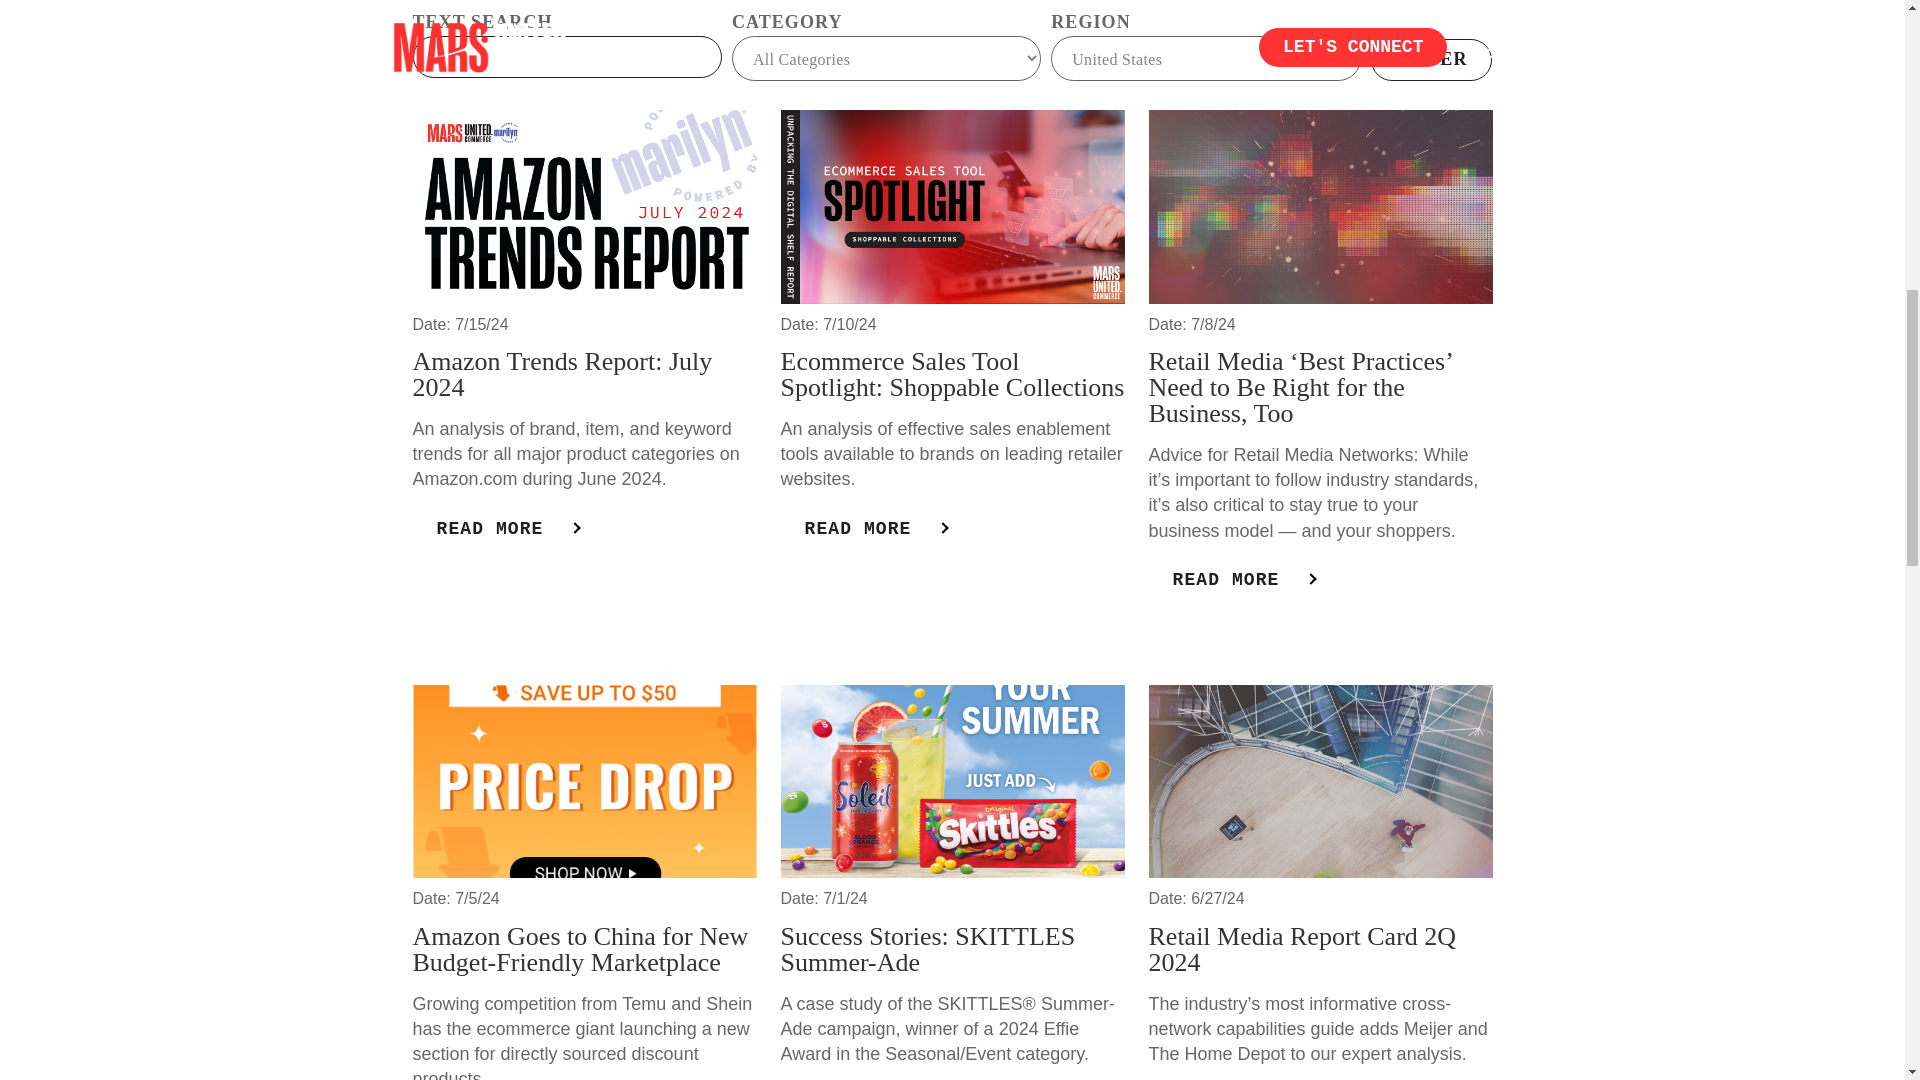 The height and width of the screenshot is (1080, 1920). I want to click on READ MORE, so click(507, 528).